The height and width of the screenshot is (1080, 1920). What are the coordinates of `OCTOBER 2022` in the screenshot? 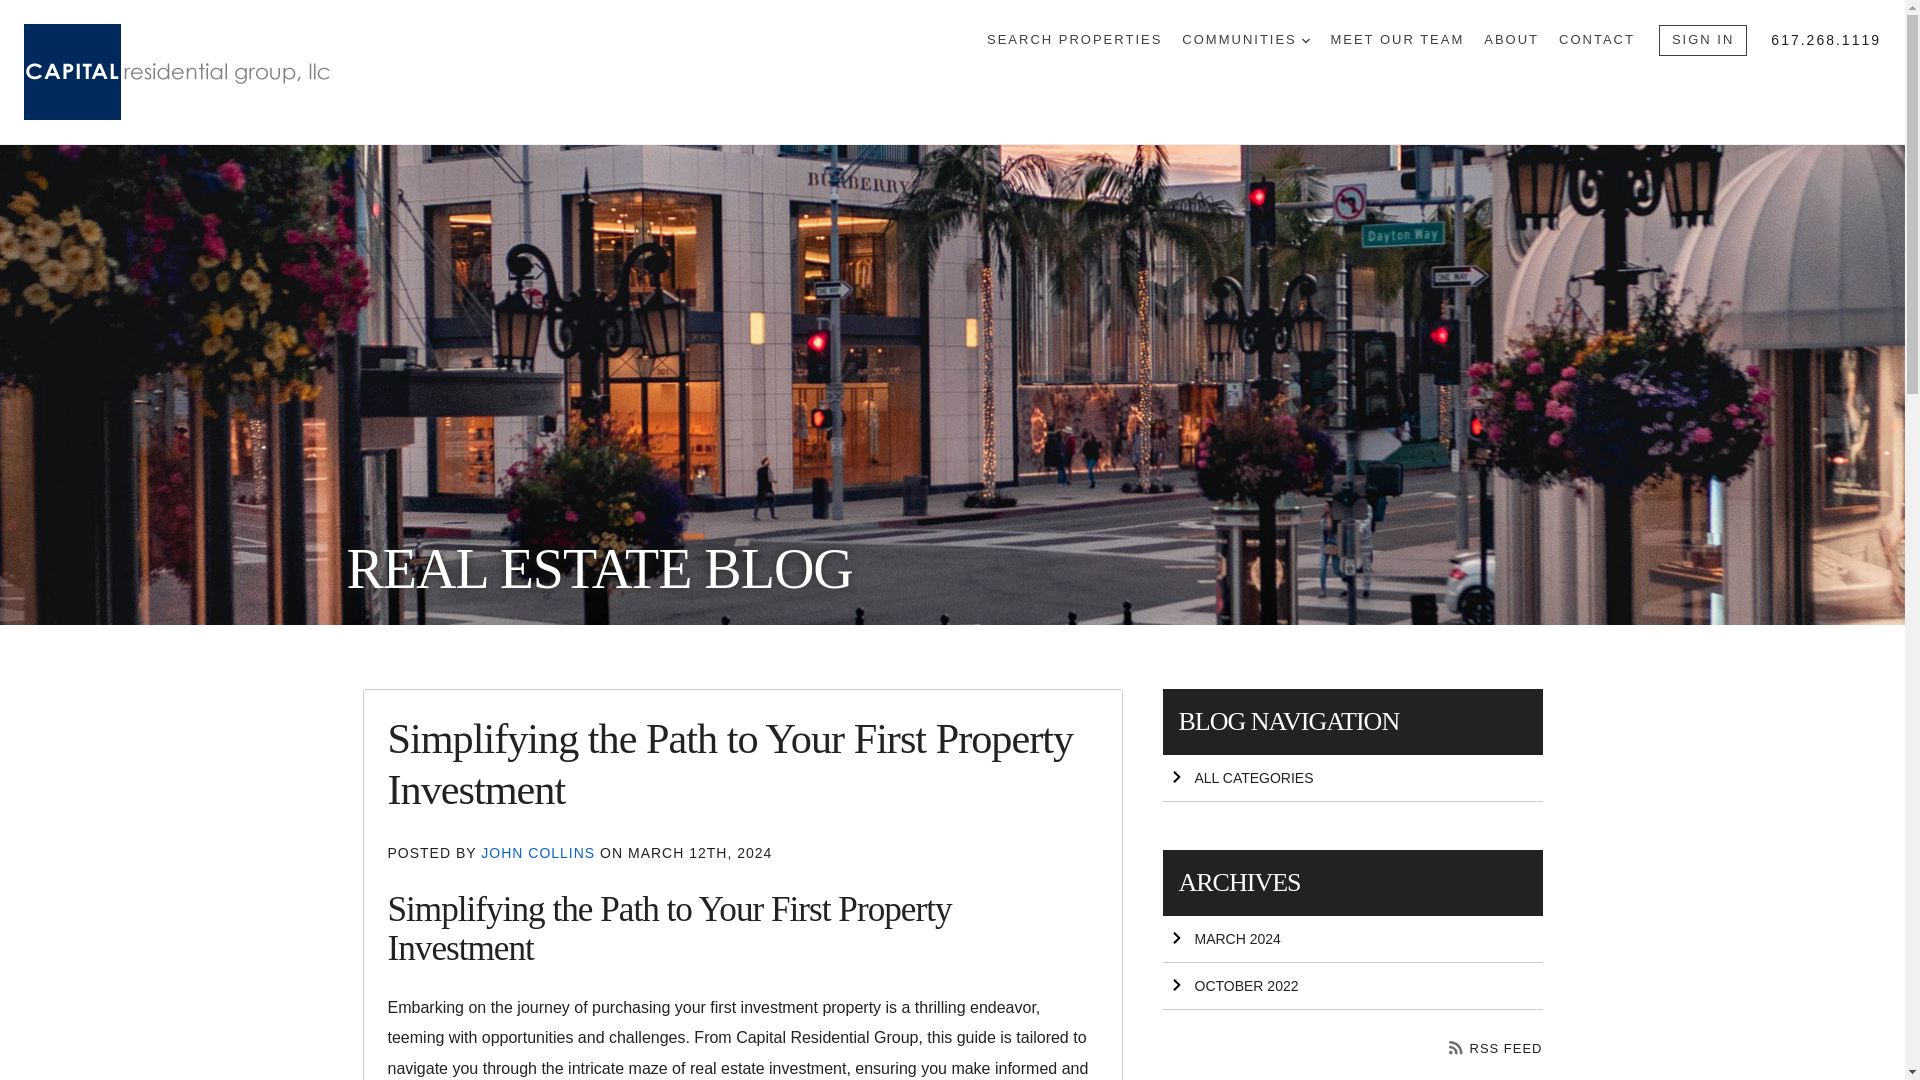 It's located at (1351, 986).